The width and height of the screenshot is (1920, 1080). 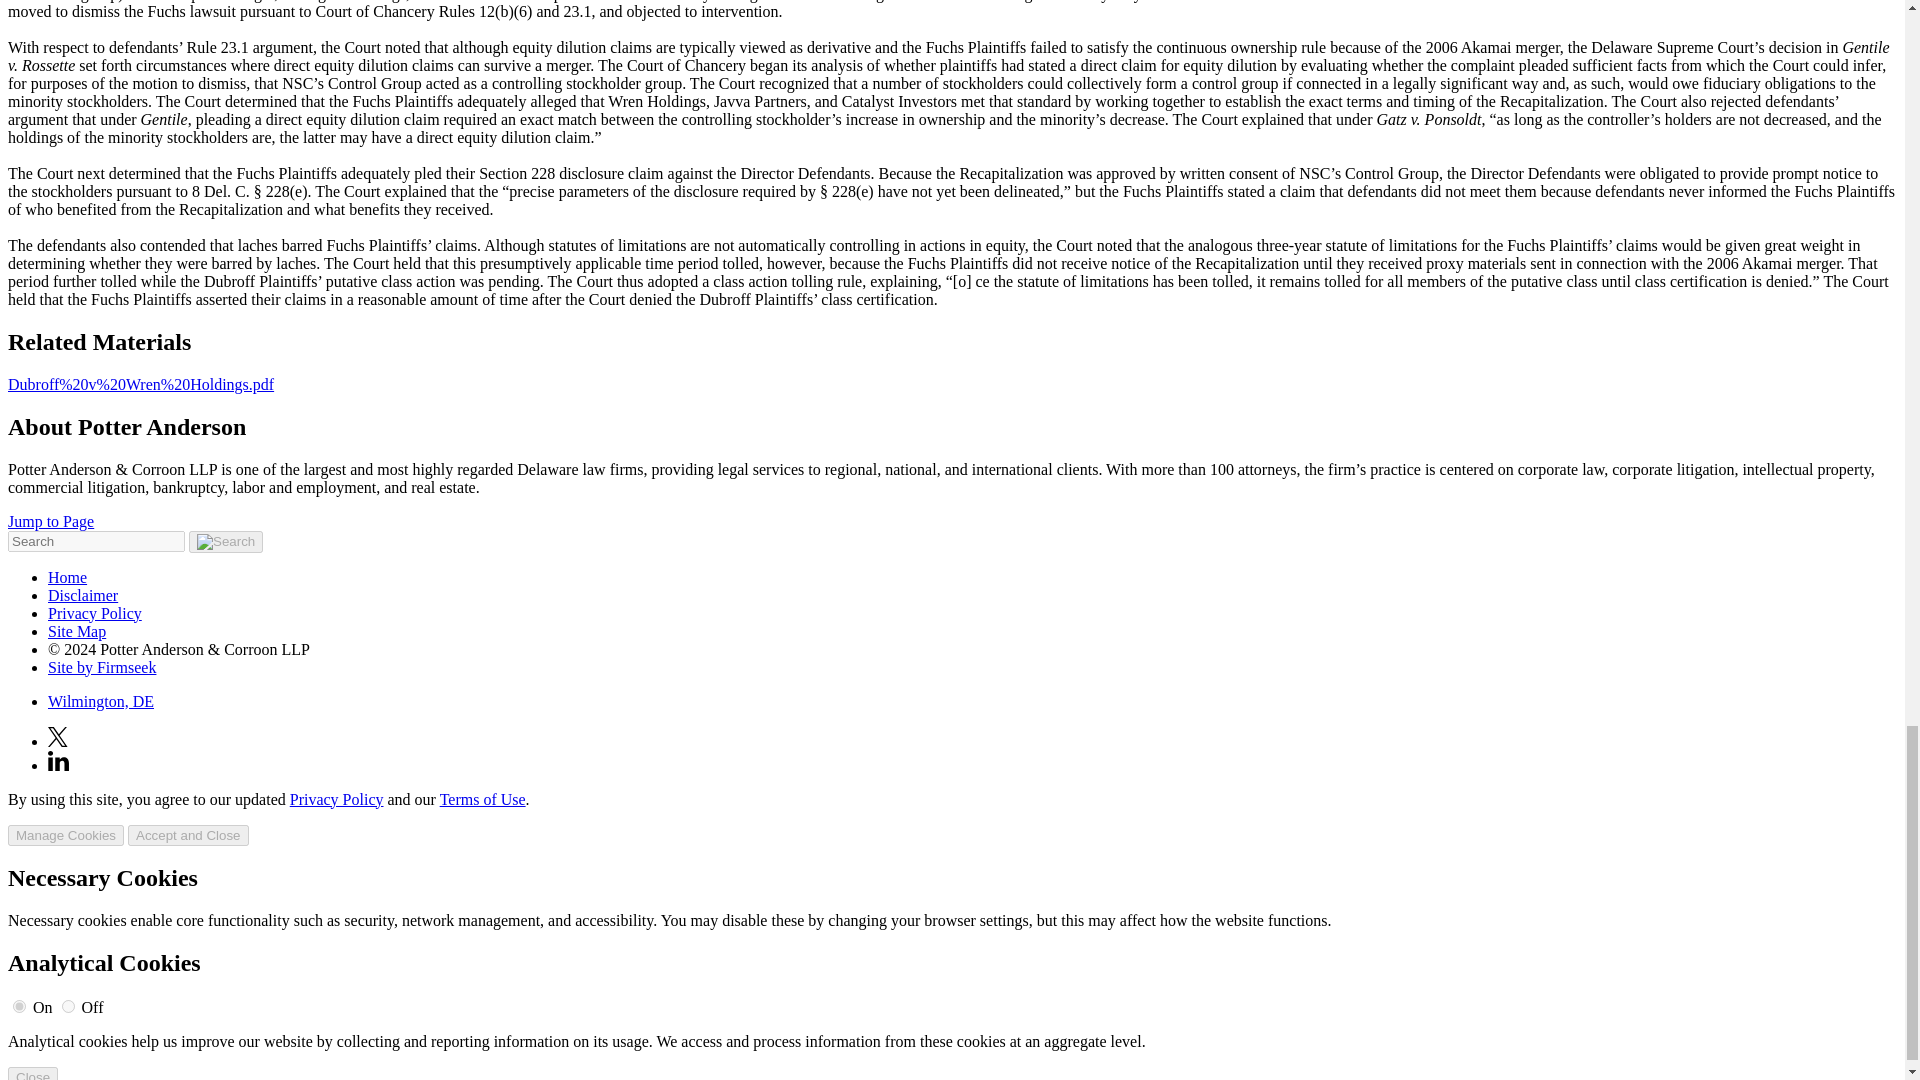 I want to click on off, so click(x=68, y=1006).